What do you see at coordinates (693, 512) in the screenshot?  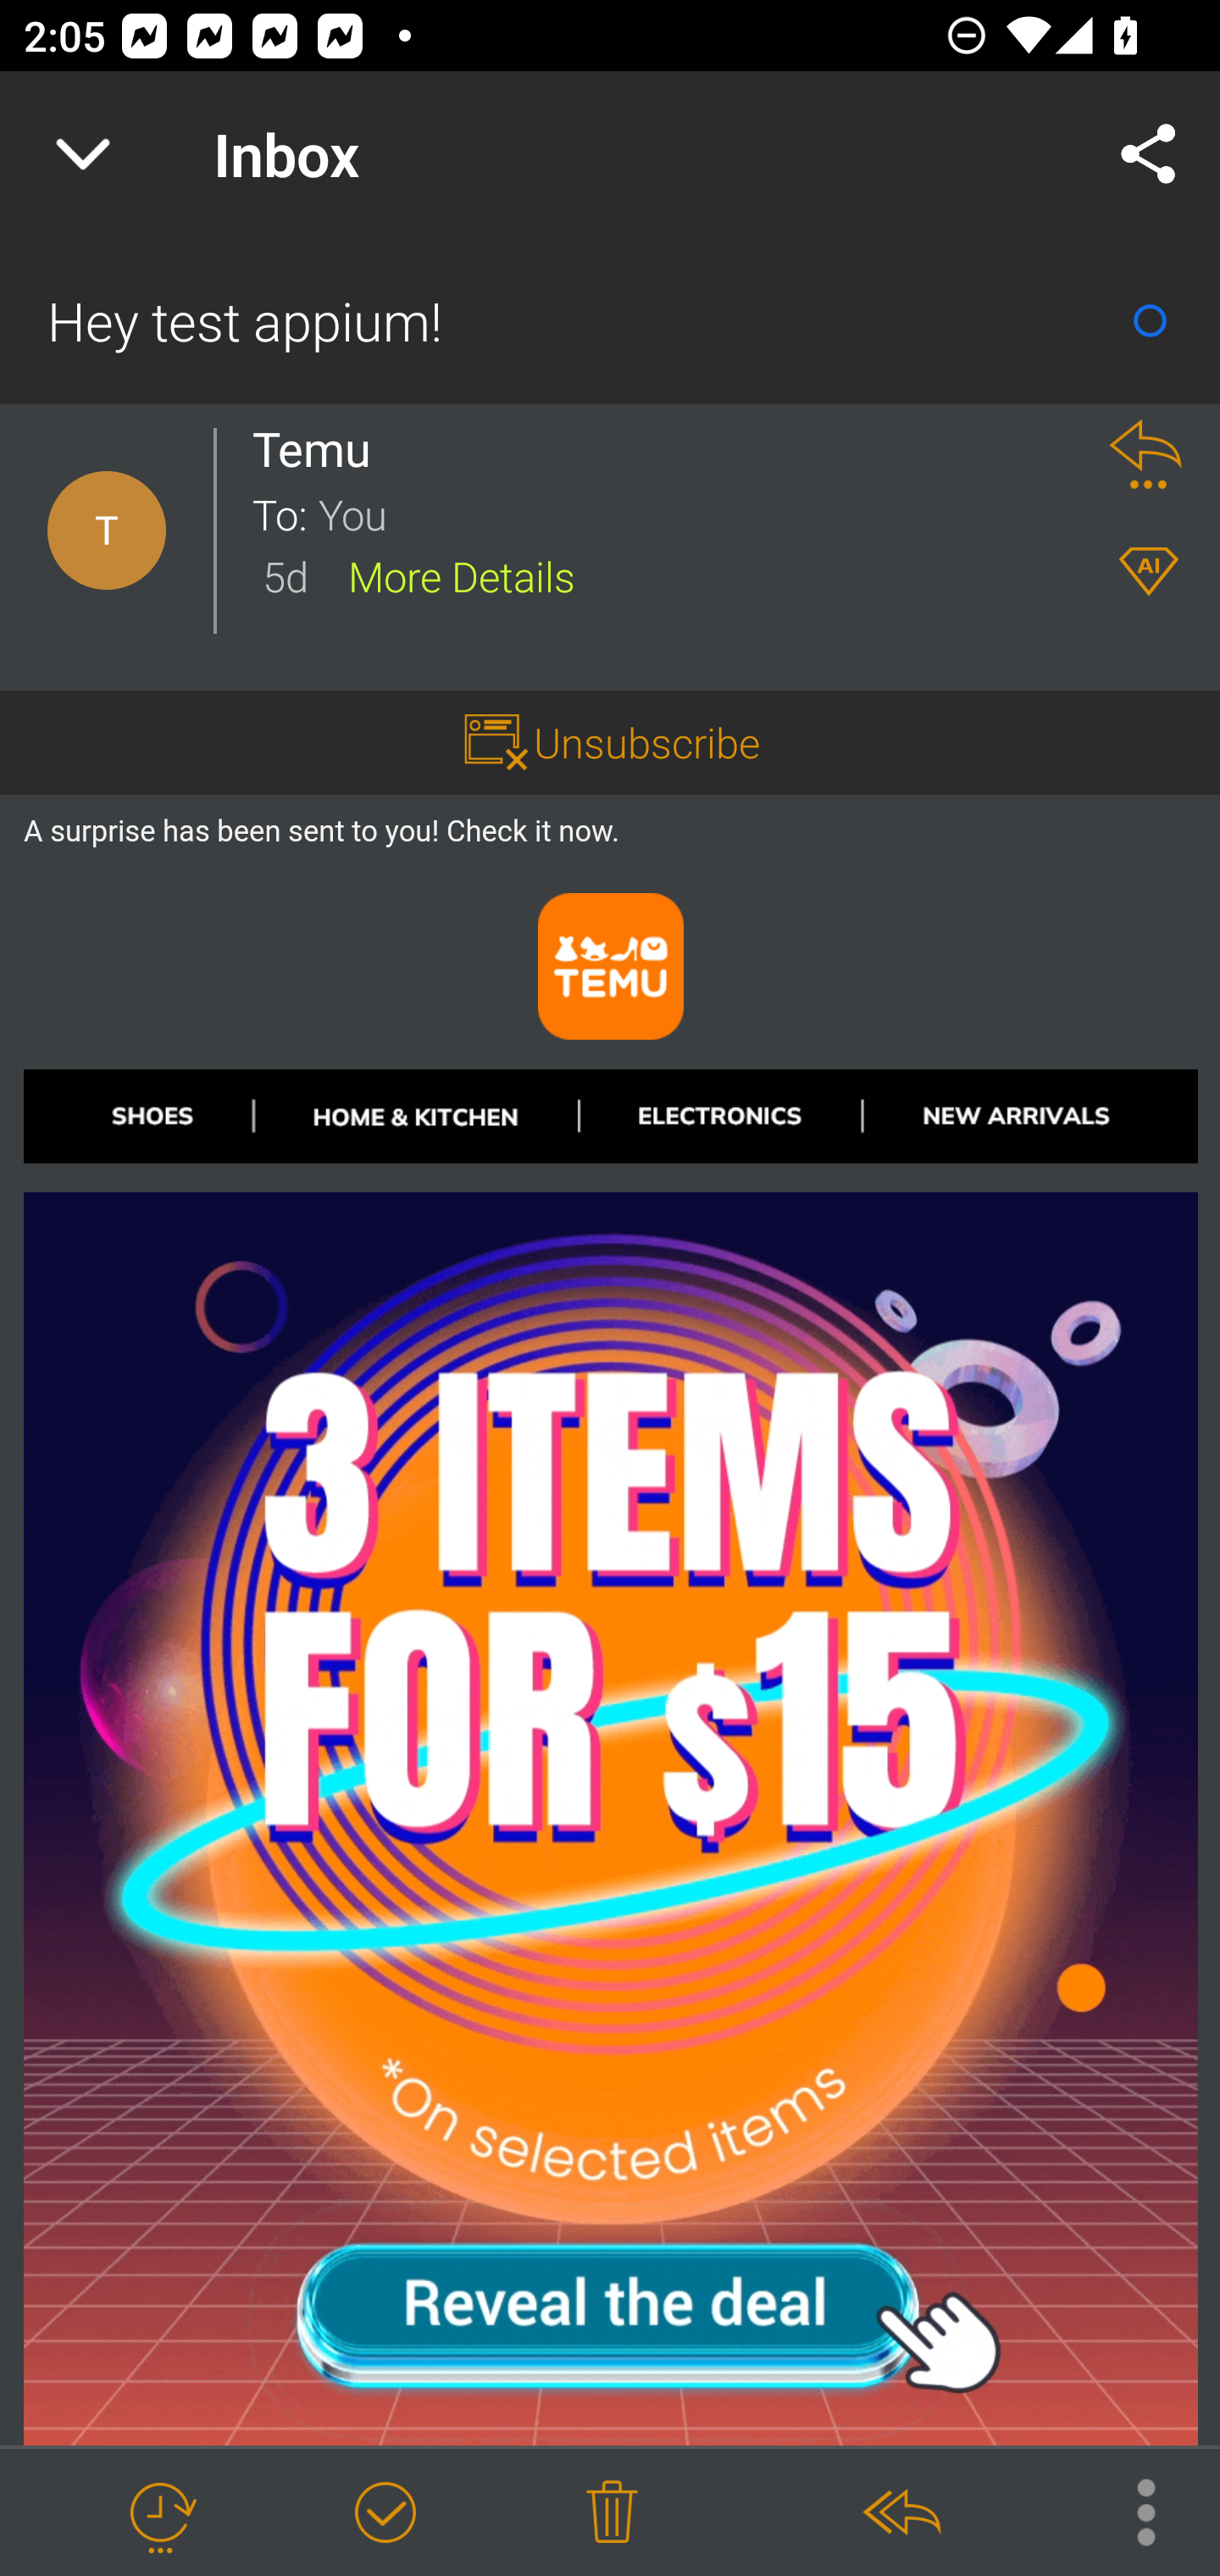 I see `You` at bounding box center [693, 512].